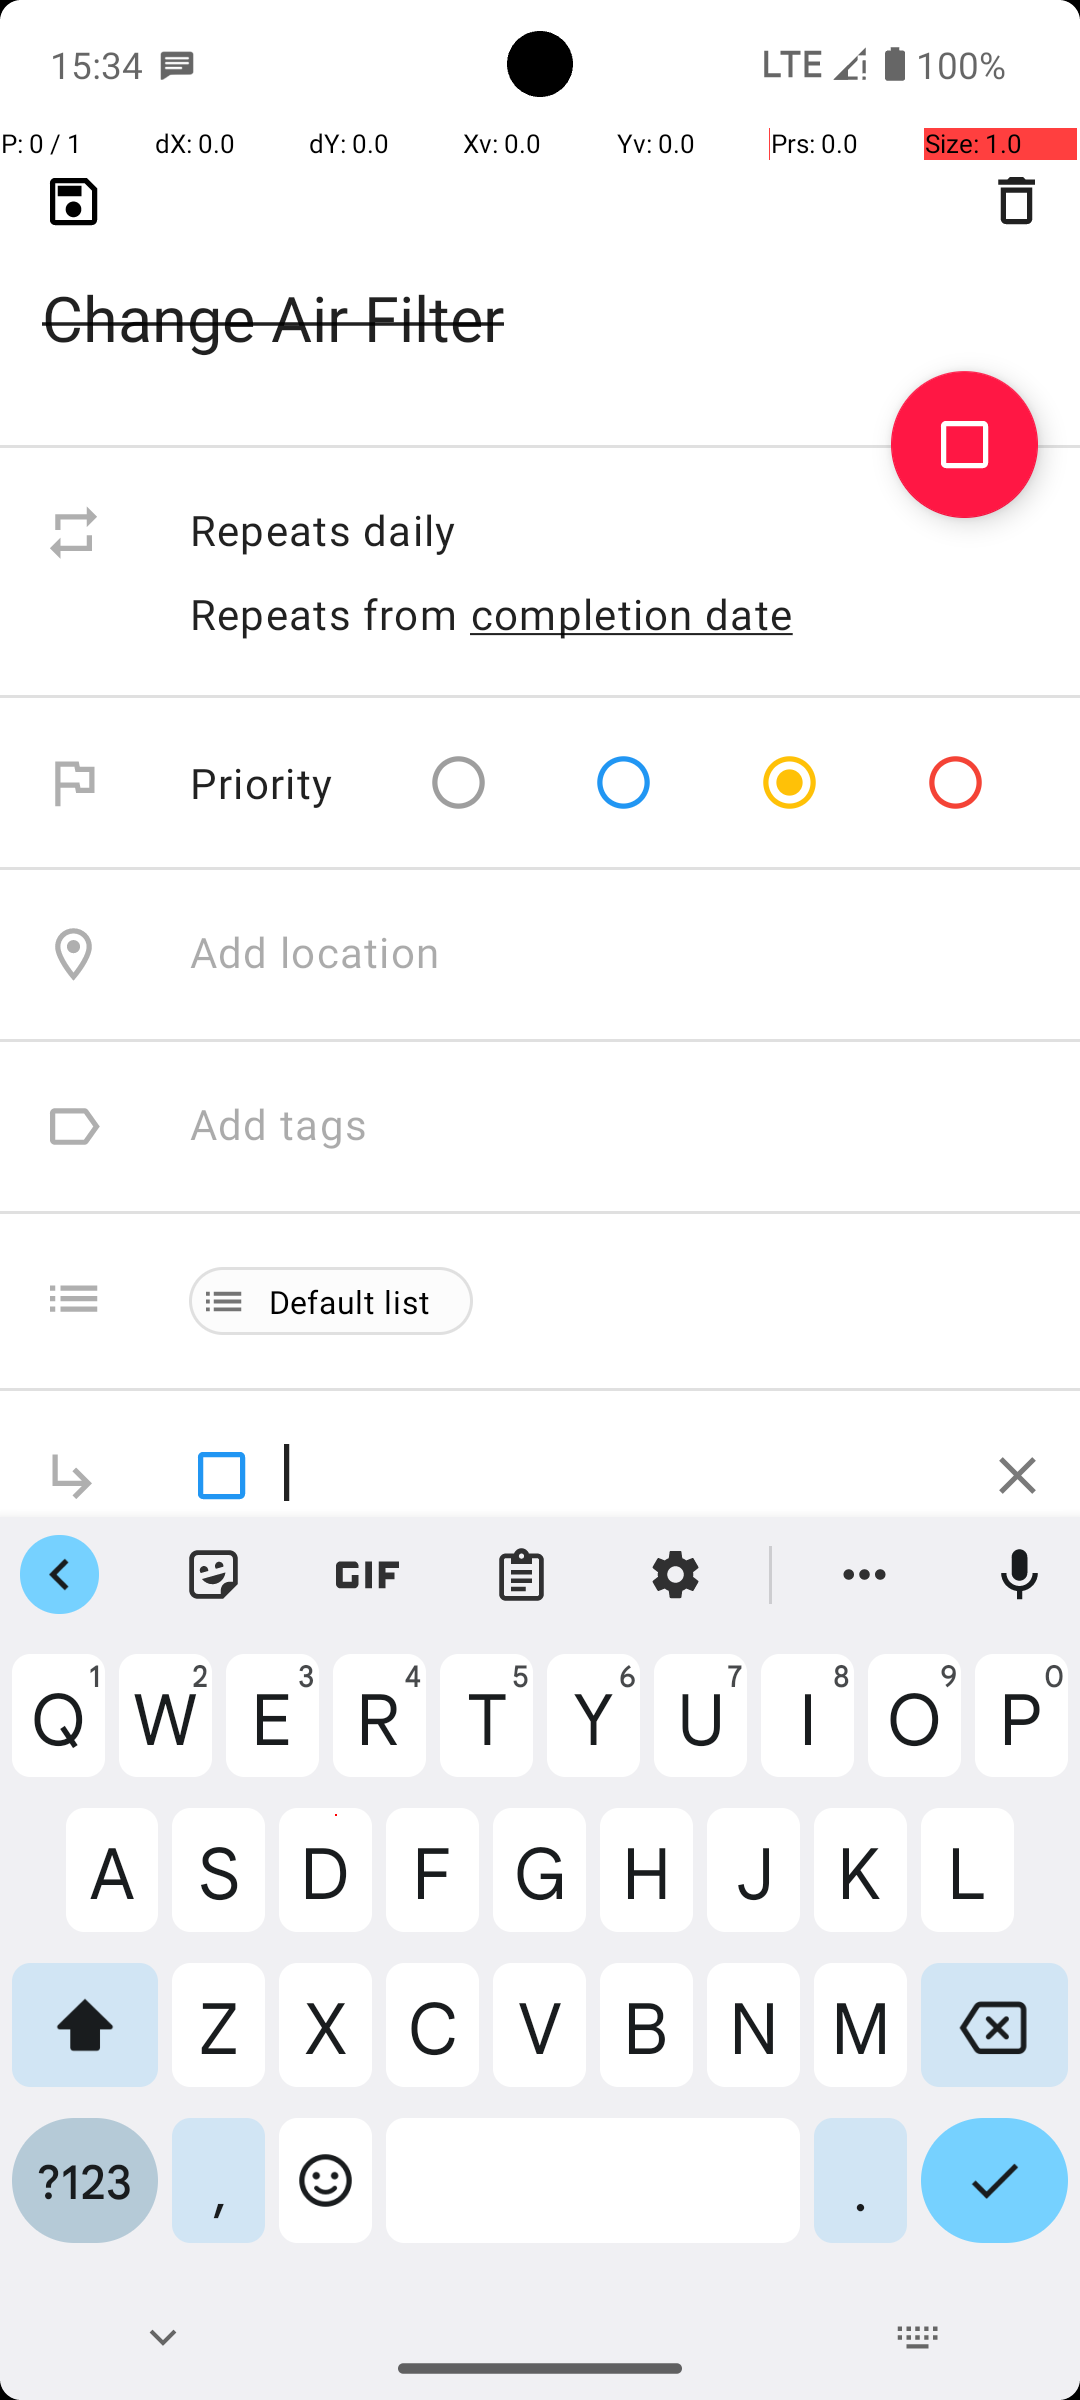 This screenshot has height=2400, width=1080. What do you see at coordinates (324, 614) in the screenshot?
I see `Repeats from` at bounding box center [324, 614].